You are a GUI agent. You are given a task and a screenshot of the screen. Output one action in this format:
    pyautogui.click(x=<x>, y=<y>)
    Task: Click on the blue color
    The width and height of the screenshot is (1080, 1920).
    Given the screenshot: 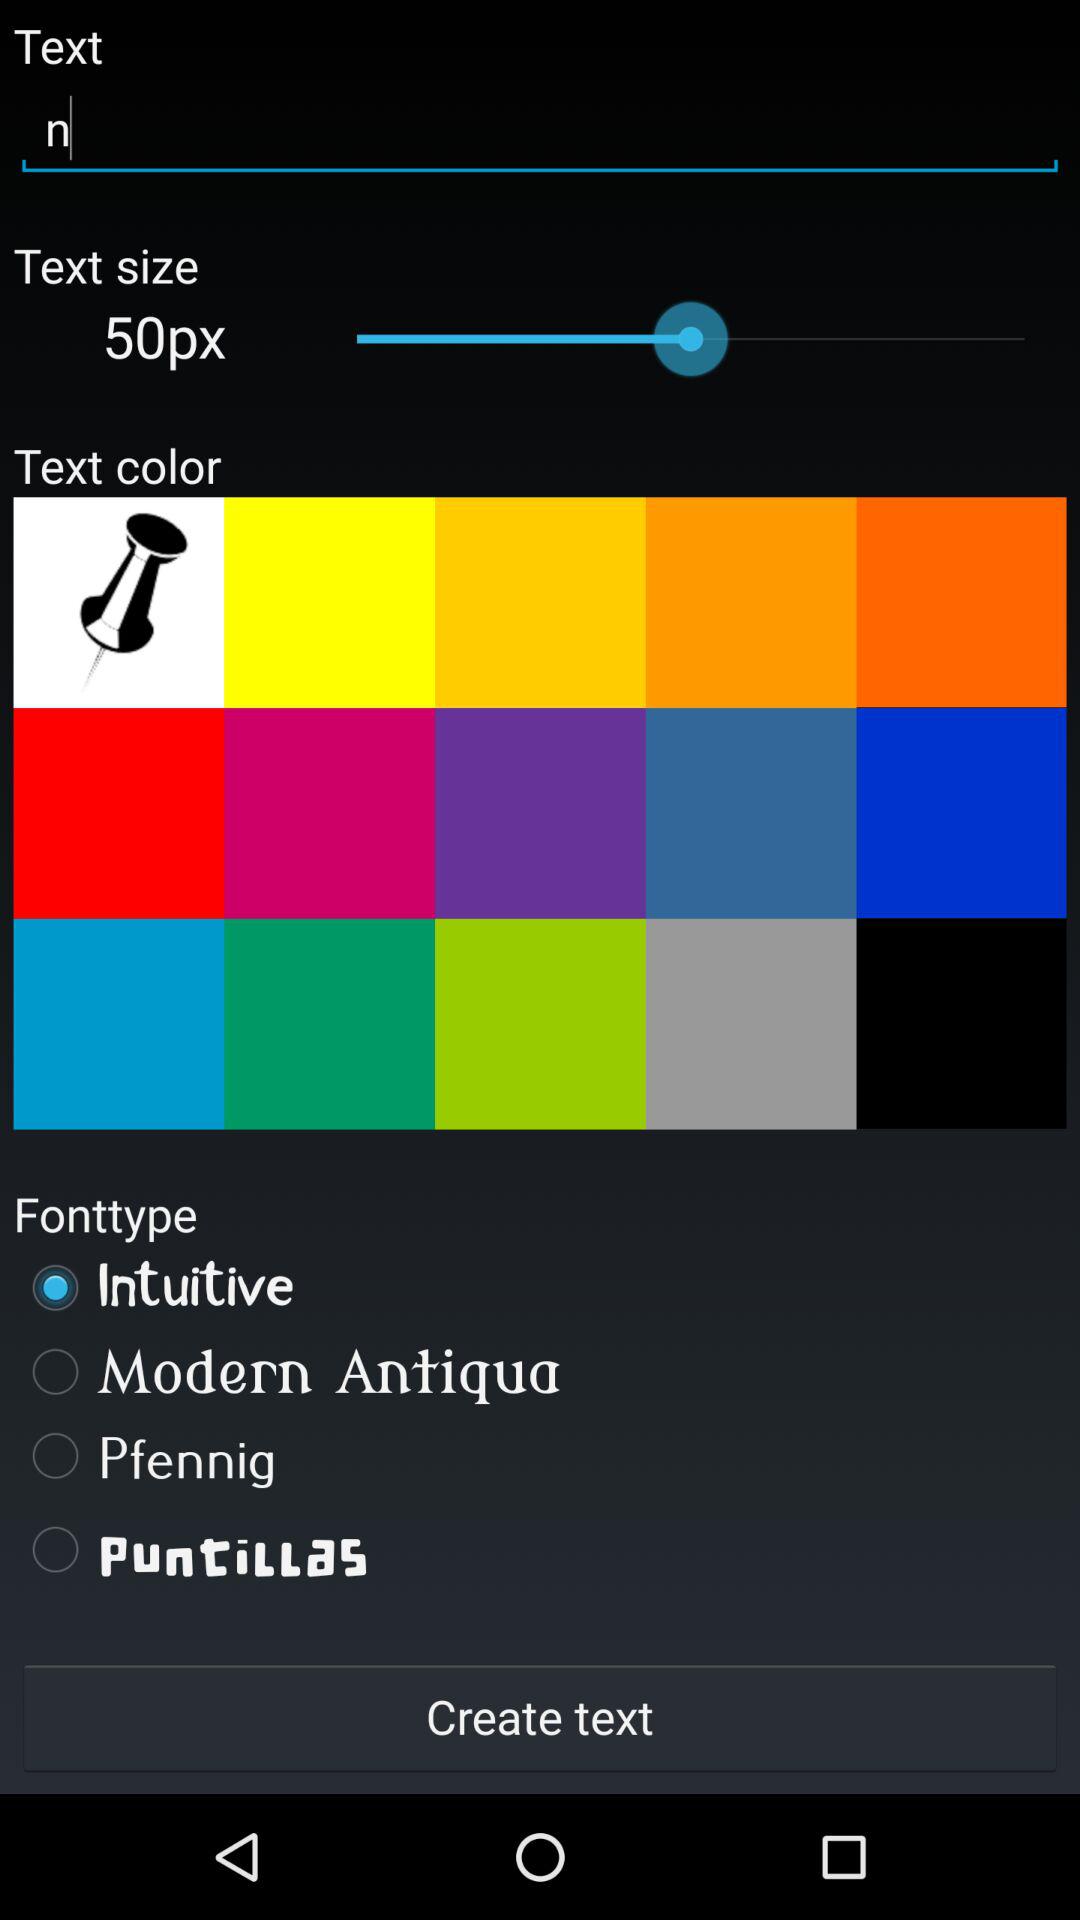 What is the action you would take?
    pyautogui.click(x=118, y=1024)
    